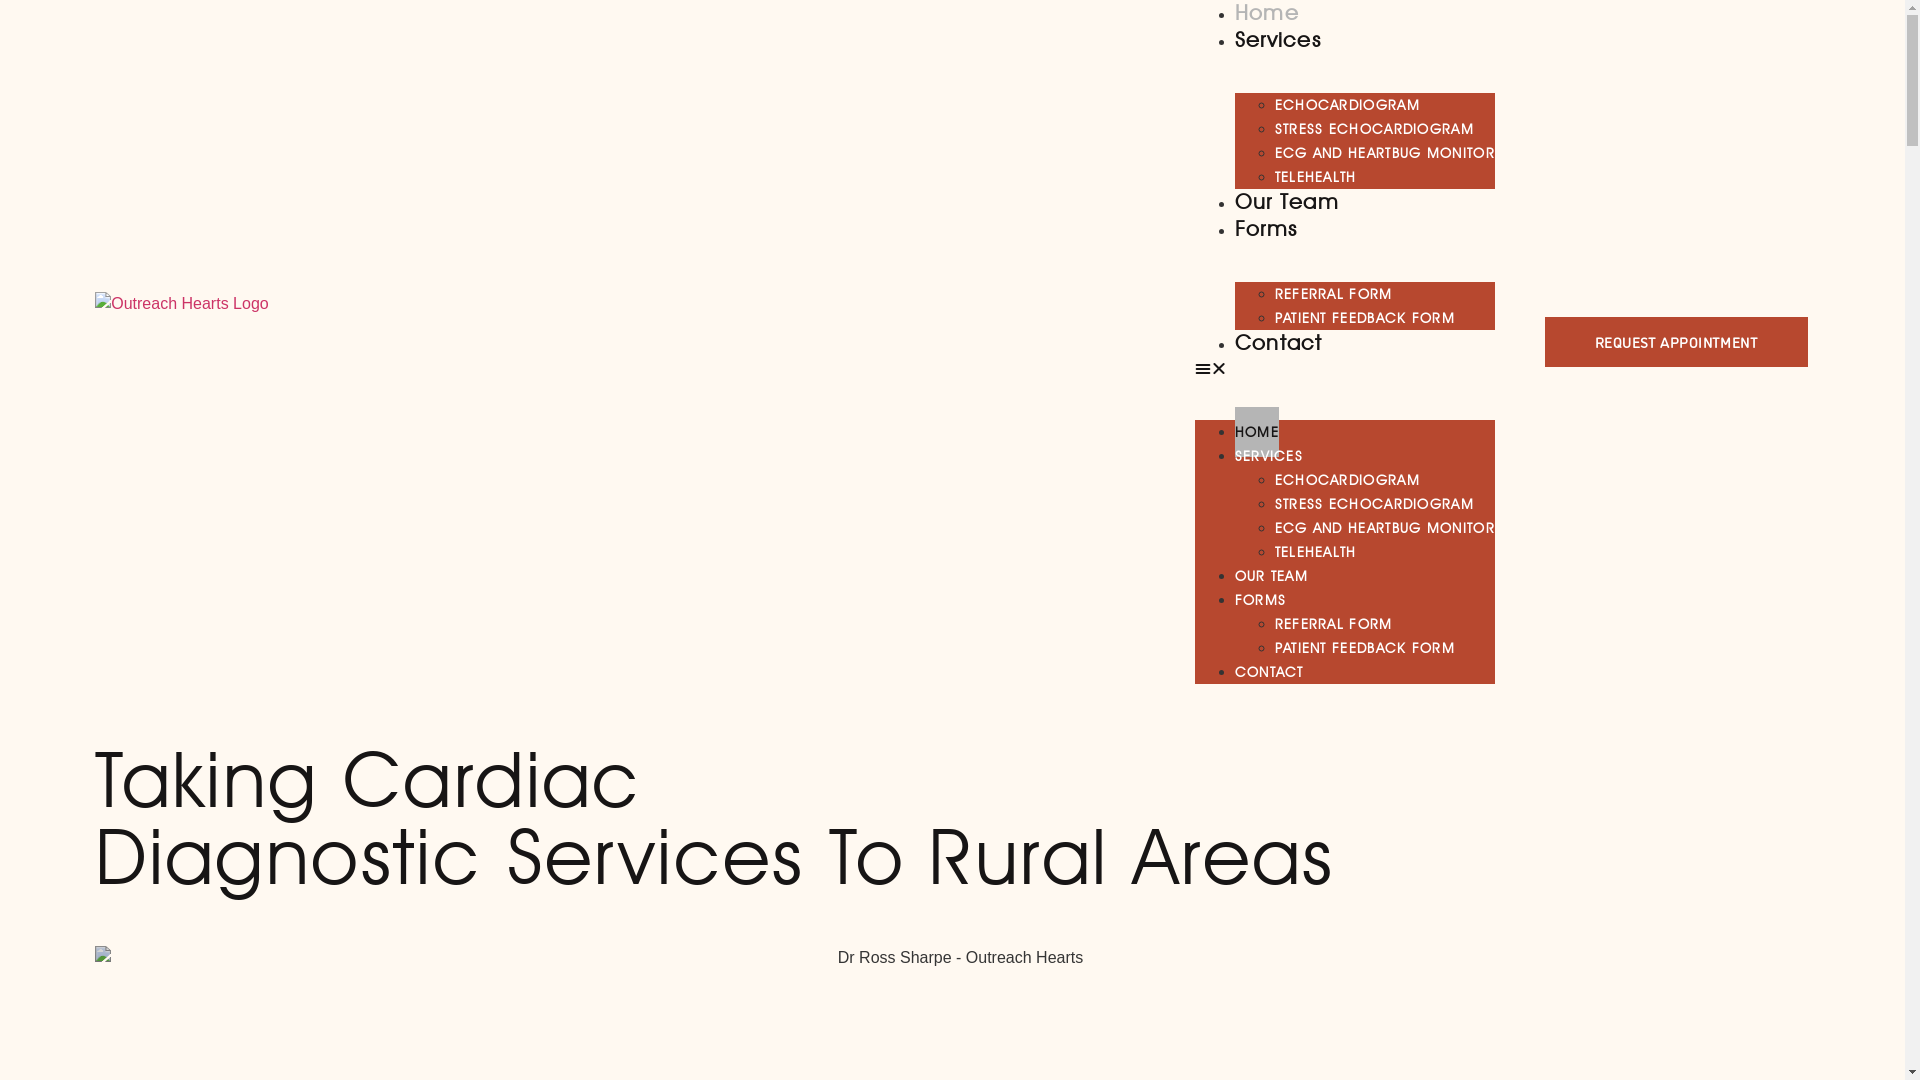 This screenshot has width=1920, height=1080. I want to click on STRESS ECHOCARDIOGRAM, so click(1374, 129).